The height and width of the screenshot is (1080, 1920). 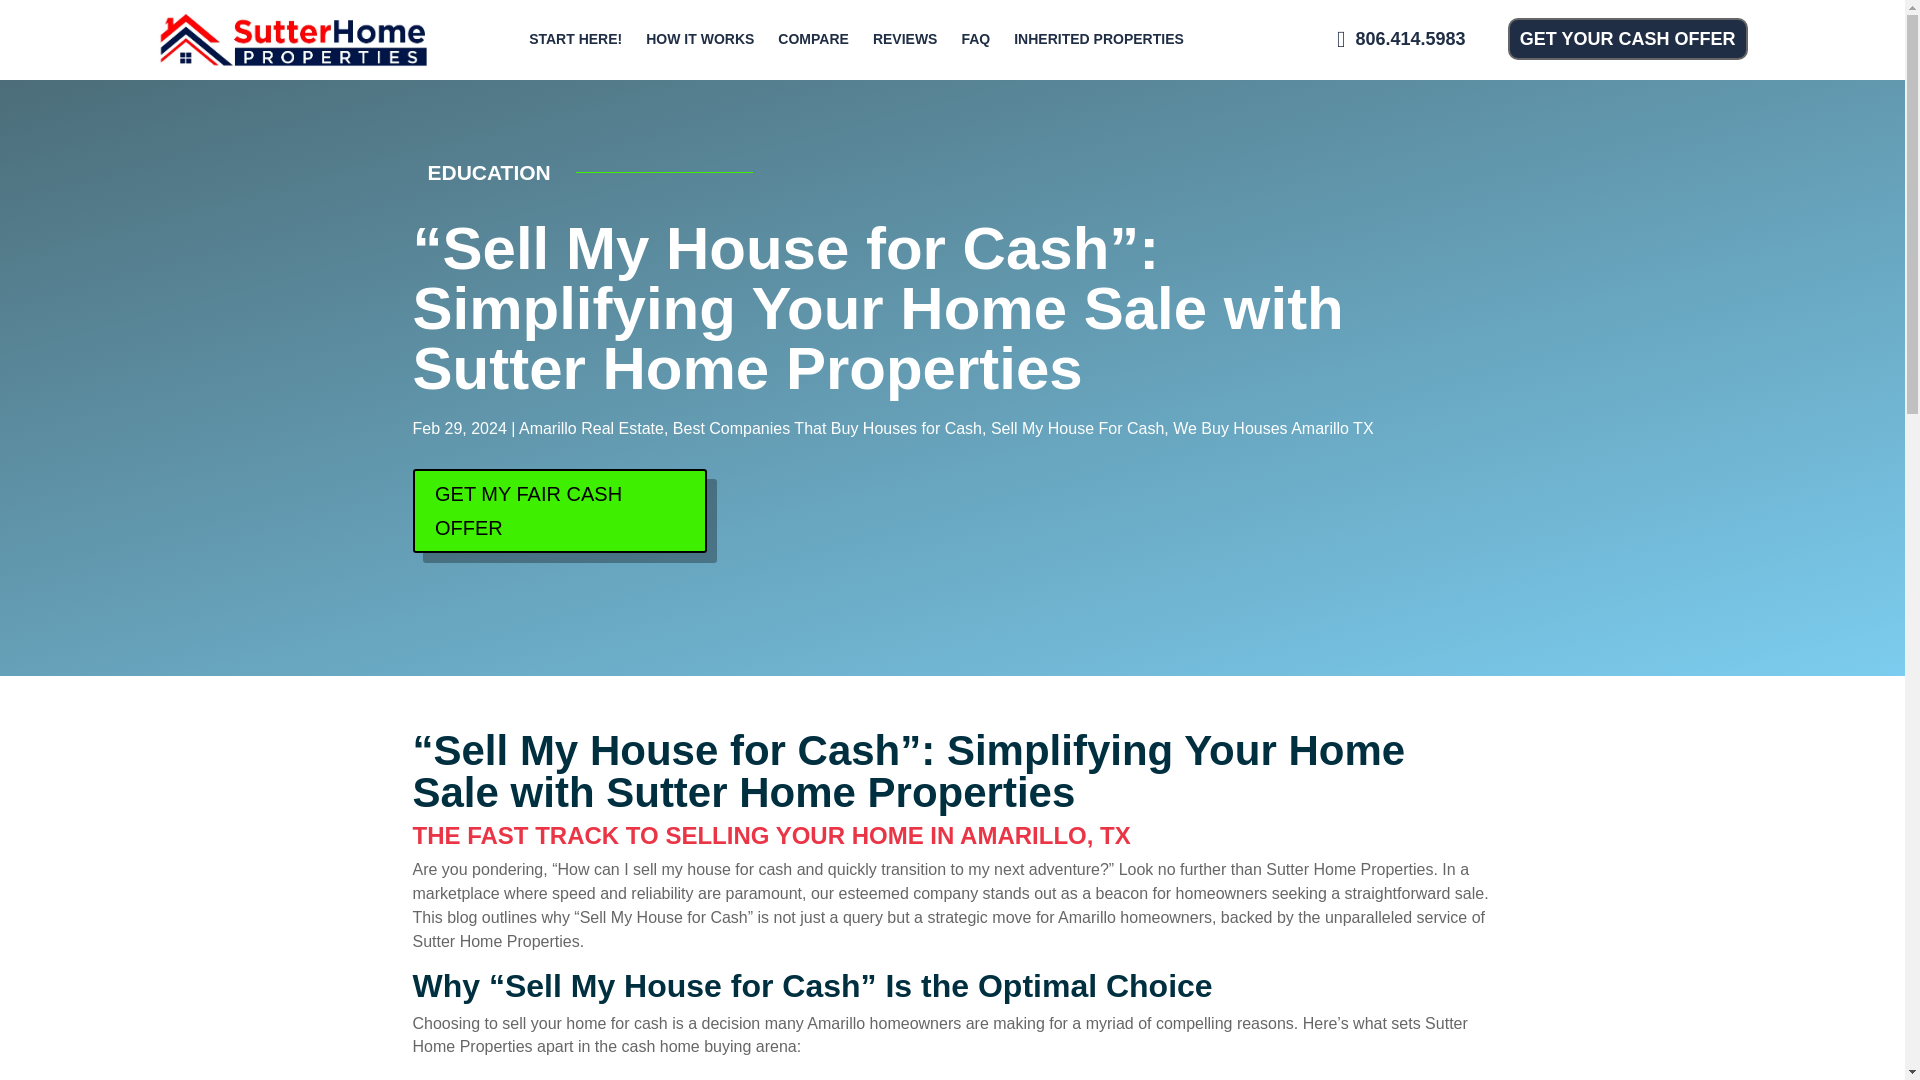 I want to click on Selling Inherited Properties, so click(x=1099, y=39).